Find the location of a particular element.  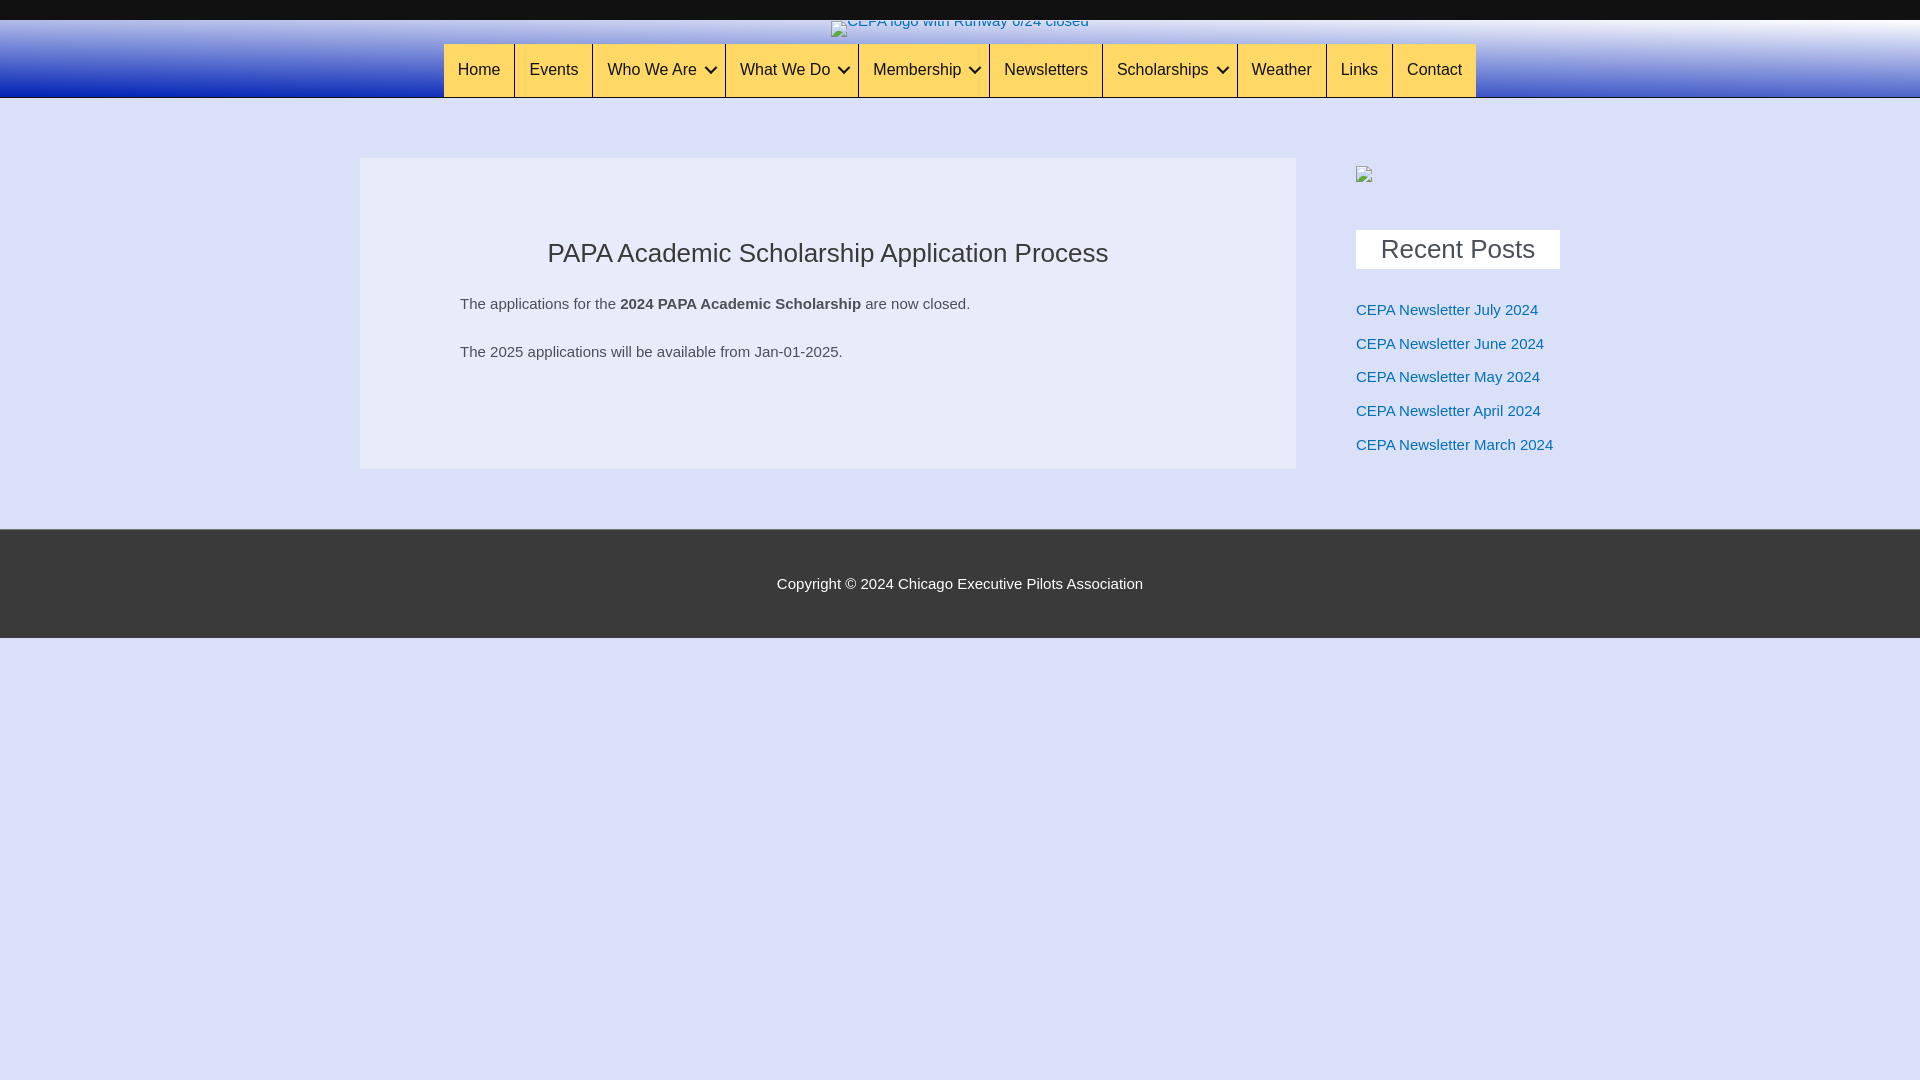

Links is located at coordinates (1359, 70).